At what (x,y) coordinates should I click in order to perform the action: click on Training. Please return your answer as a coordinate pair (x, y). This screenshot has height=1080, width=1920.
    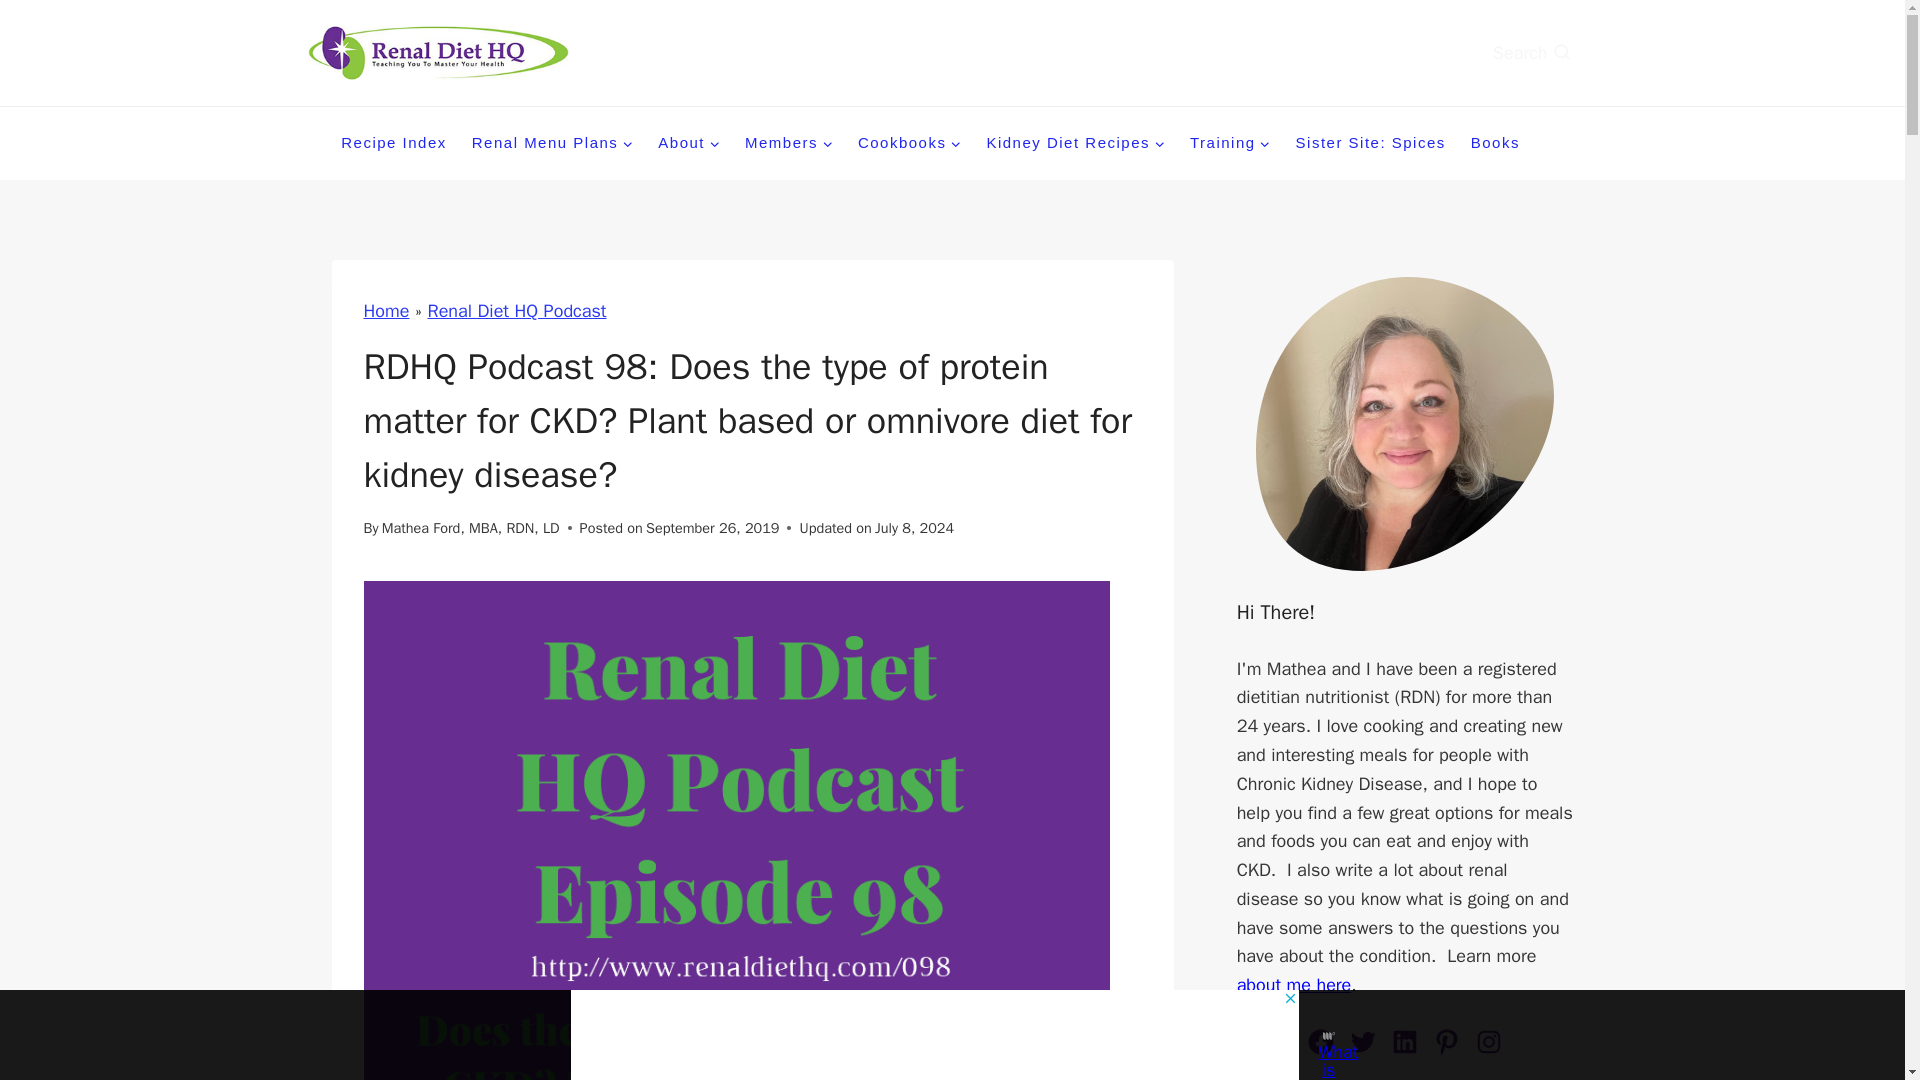
    Looking at the image, I should click on (1230, 143).